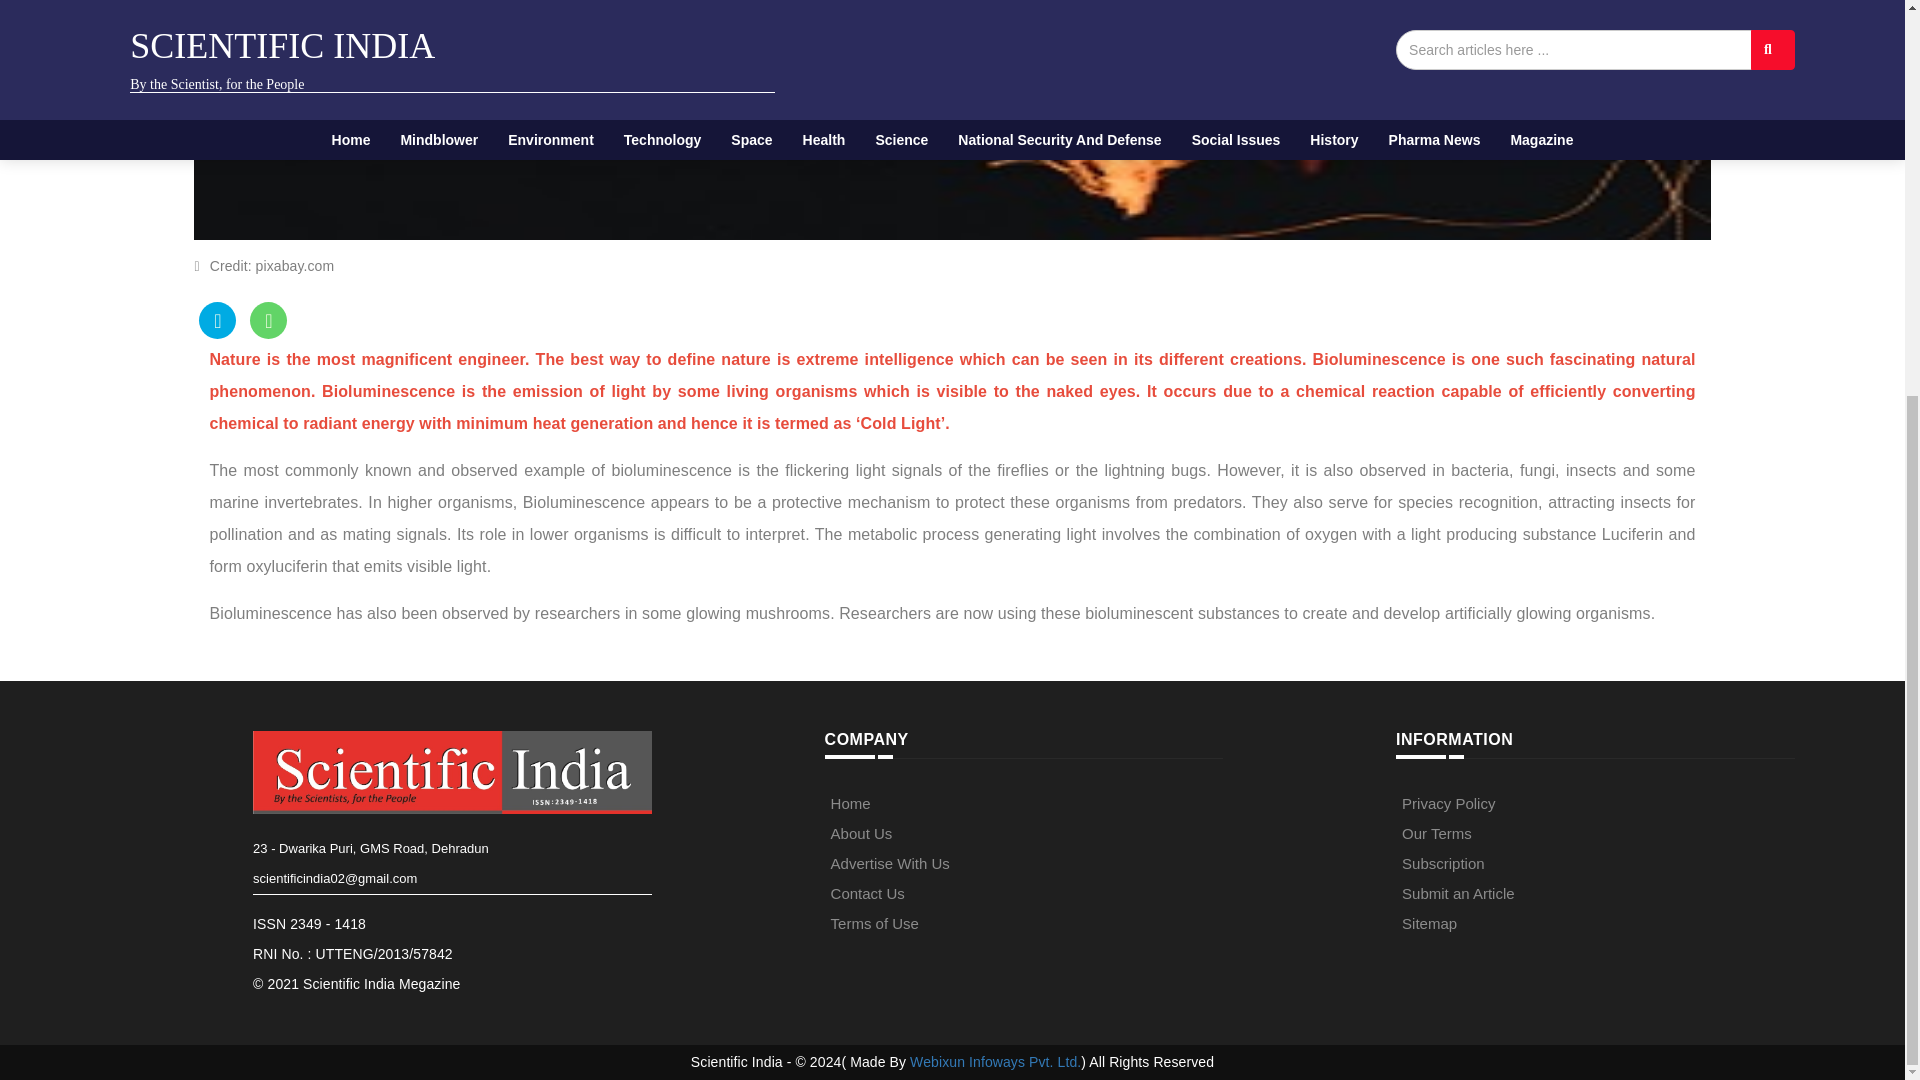 Image resolution: width=1920 pixels, height=1080 pixels. Describe the element at coordinates (268, 320) in the screenshot. I see `Share on whatsapp` at that location.